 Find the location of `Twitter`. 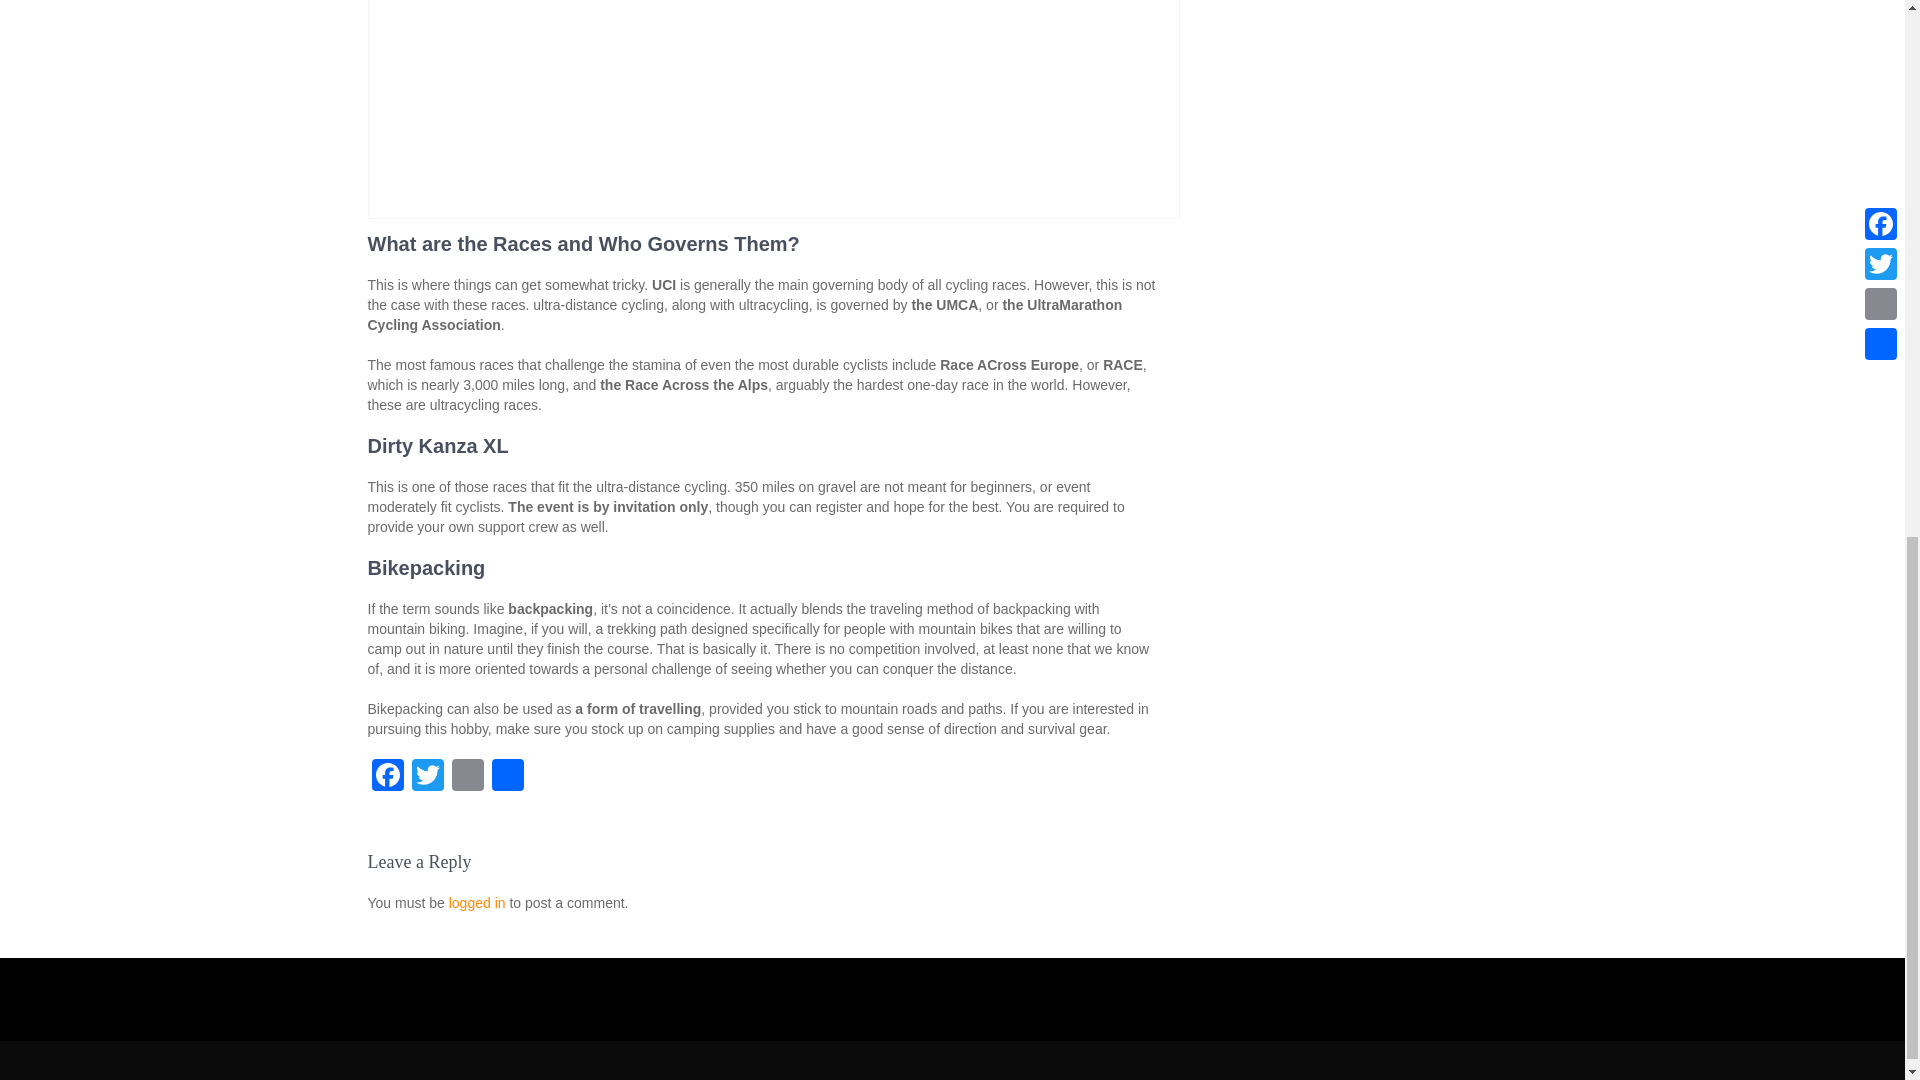

Twitter is located at coordinates (427, 777).